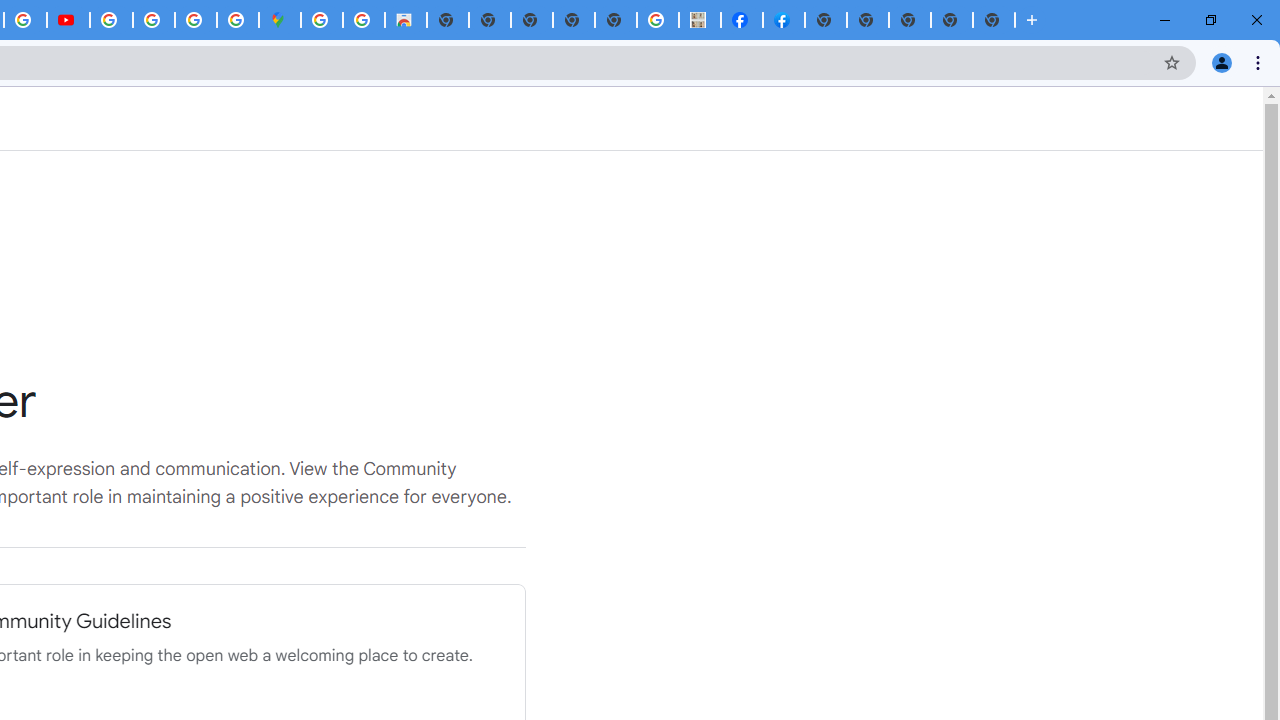 The width and height of the screenshot is (1280, 720). What do you see at coordinates (784, 20) in the screenshot?
I see `Sign Up for Facebook` at bounding box center [784, 20].